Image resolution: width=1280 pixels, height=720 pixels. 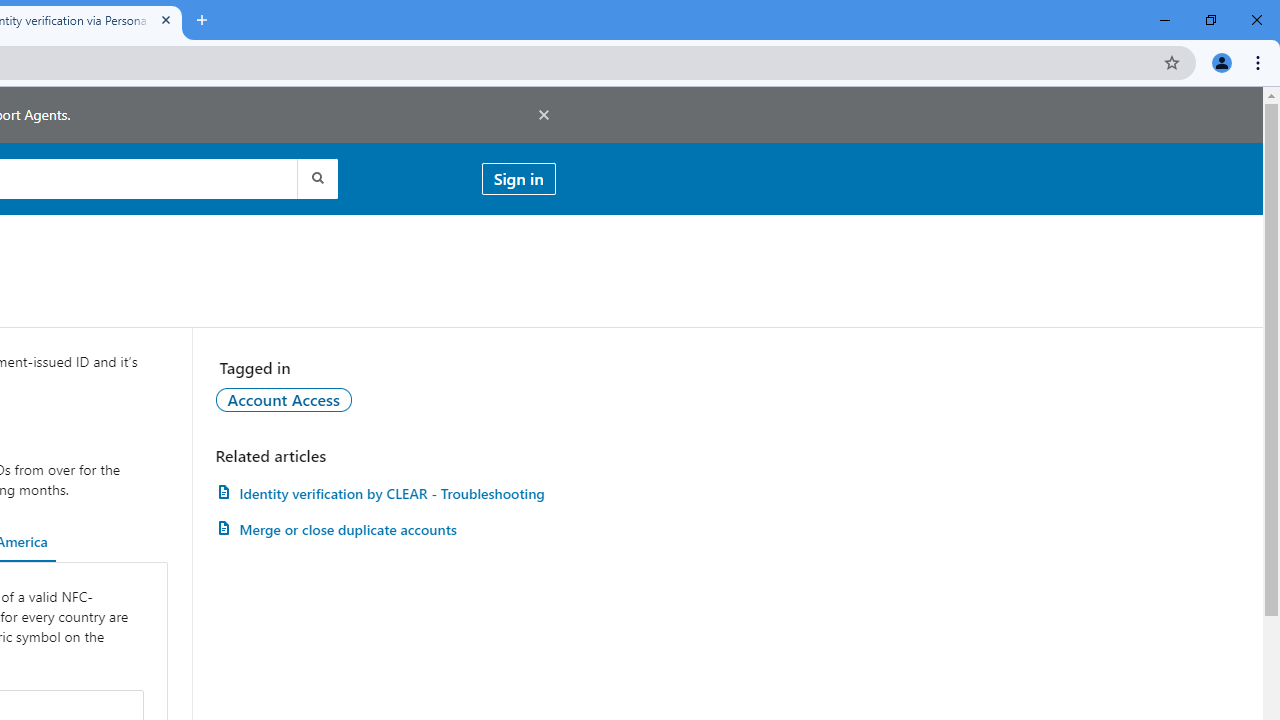 What do you see at coordinates (385, 530) in the screenshot?
I see `AutomationID: article-link-a1337200` at bounding box center [385, 530].